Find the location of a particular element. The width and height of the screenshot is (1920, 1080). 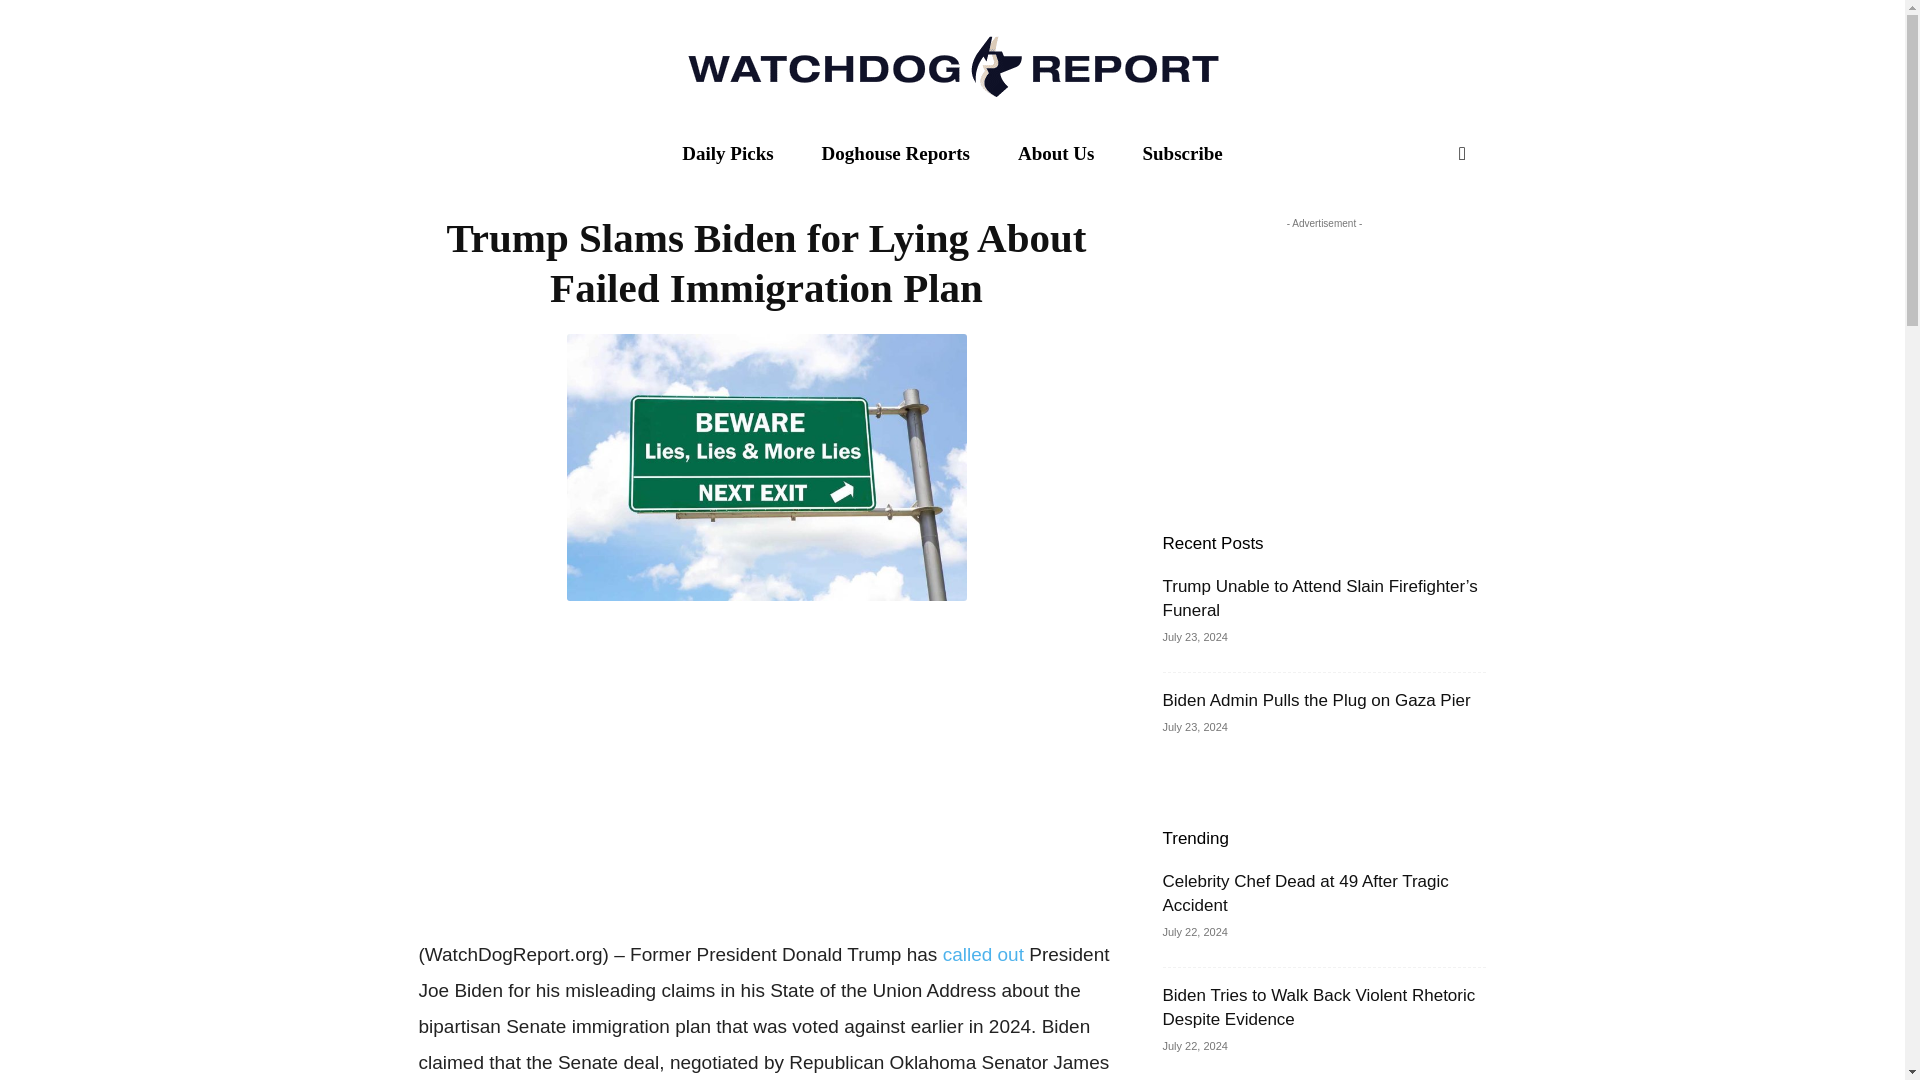

called out is located at coordinates (982, 954).